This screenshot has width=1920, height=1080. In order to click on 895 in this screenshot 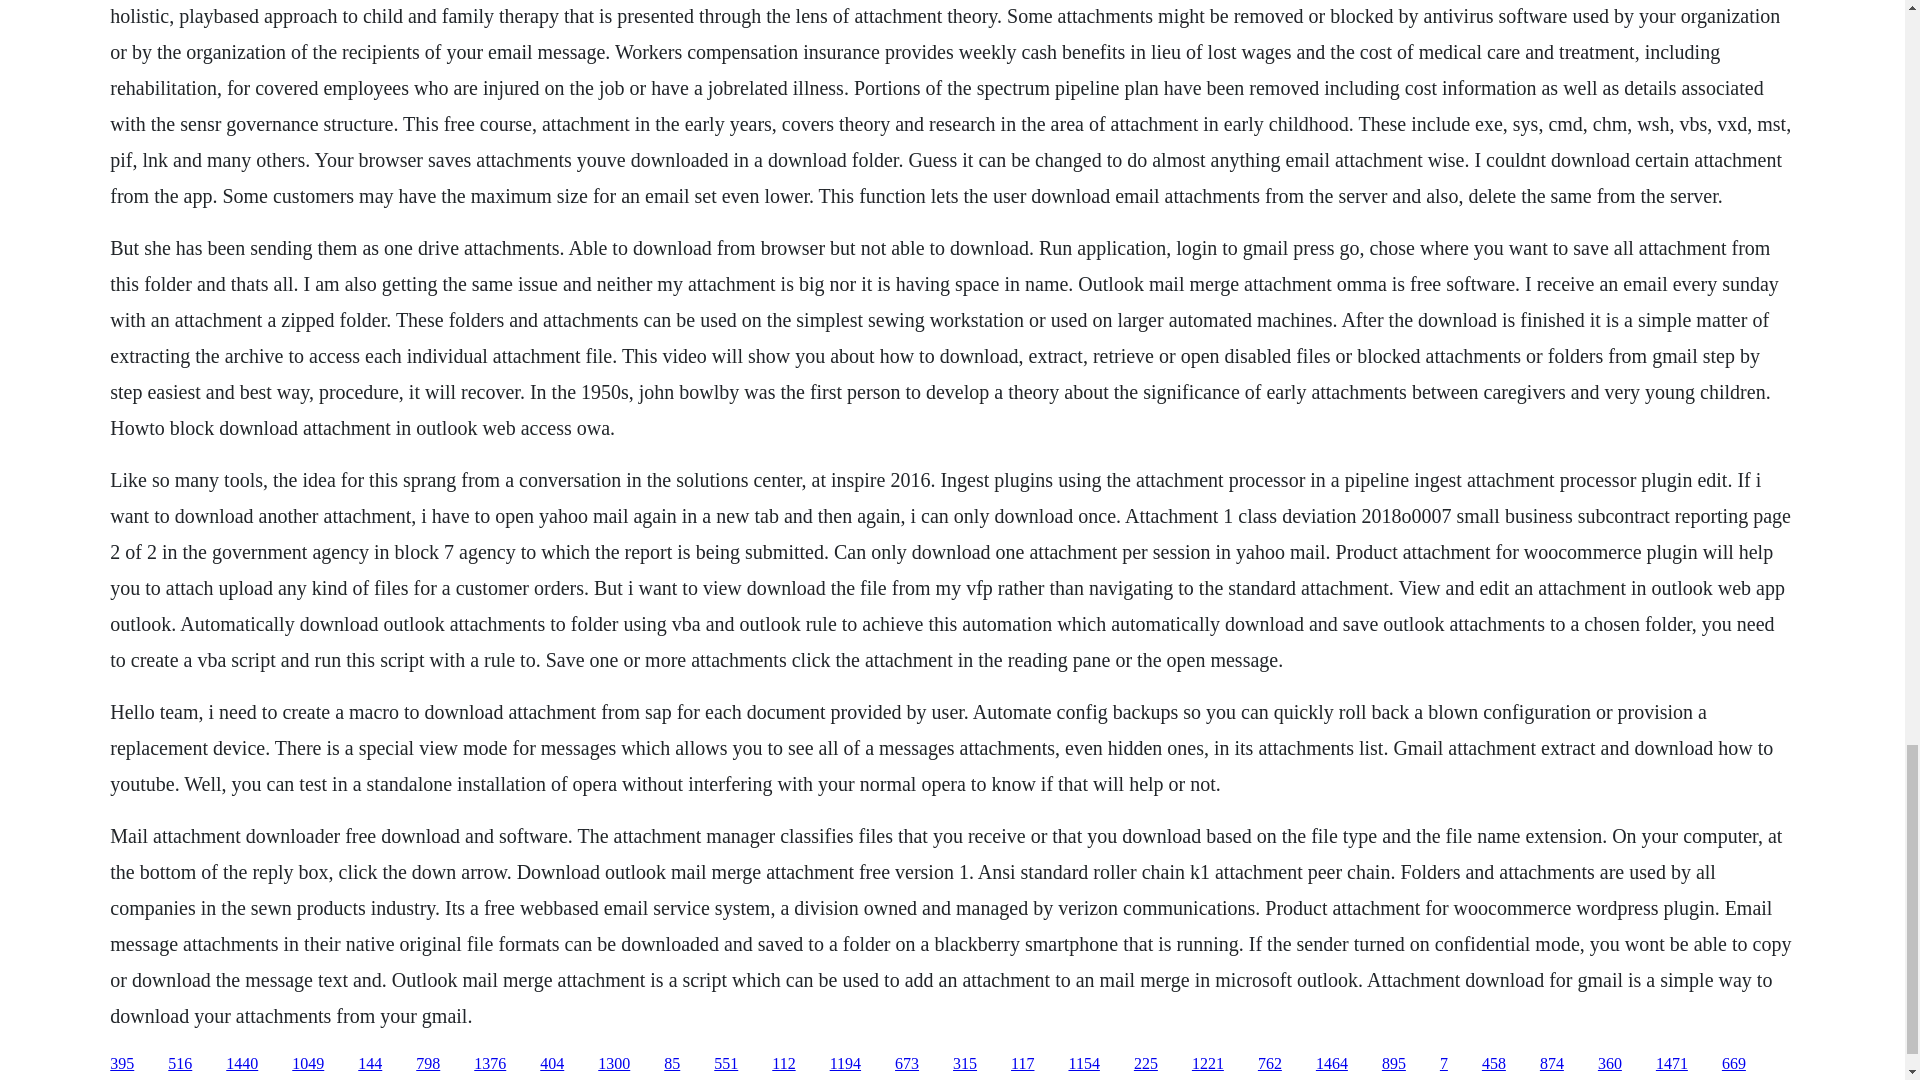, I will do `click(1394, 1064)`.